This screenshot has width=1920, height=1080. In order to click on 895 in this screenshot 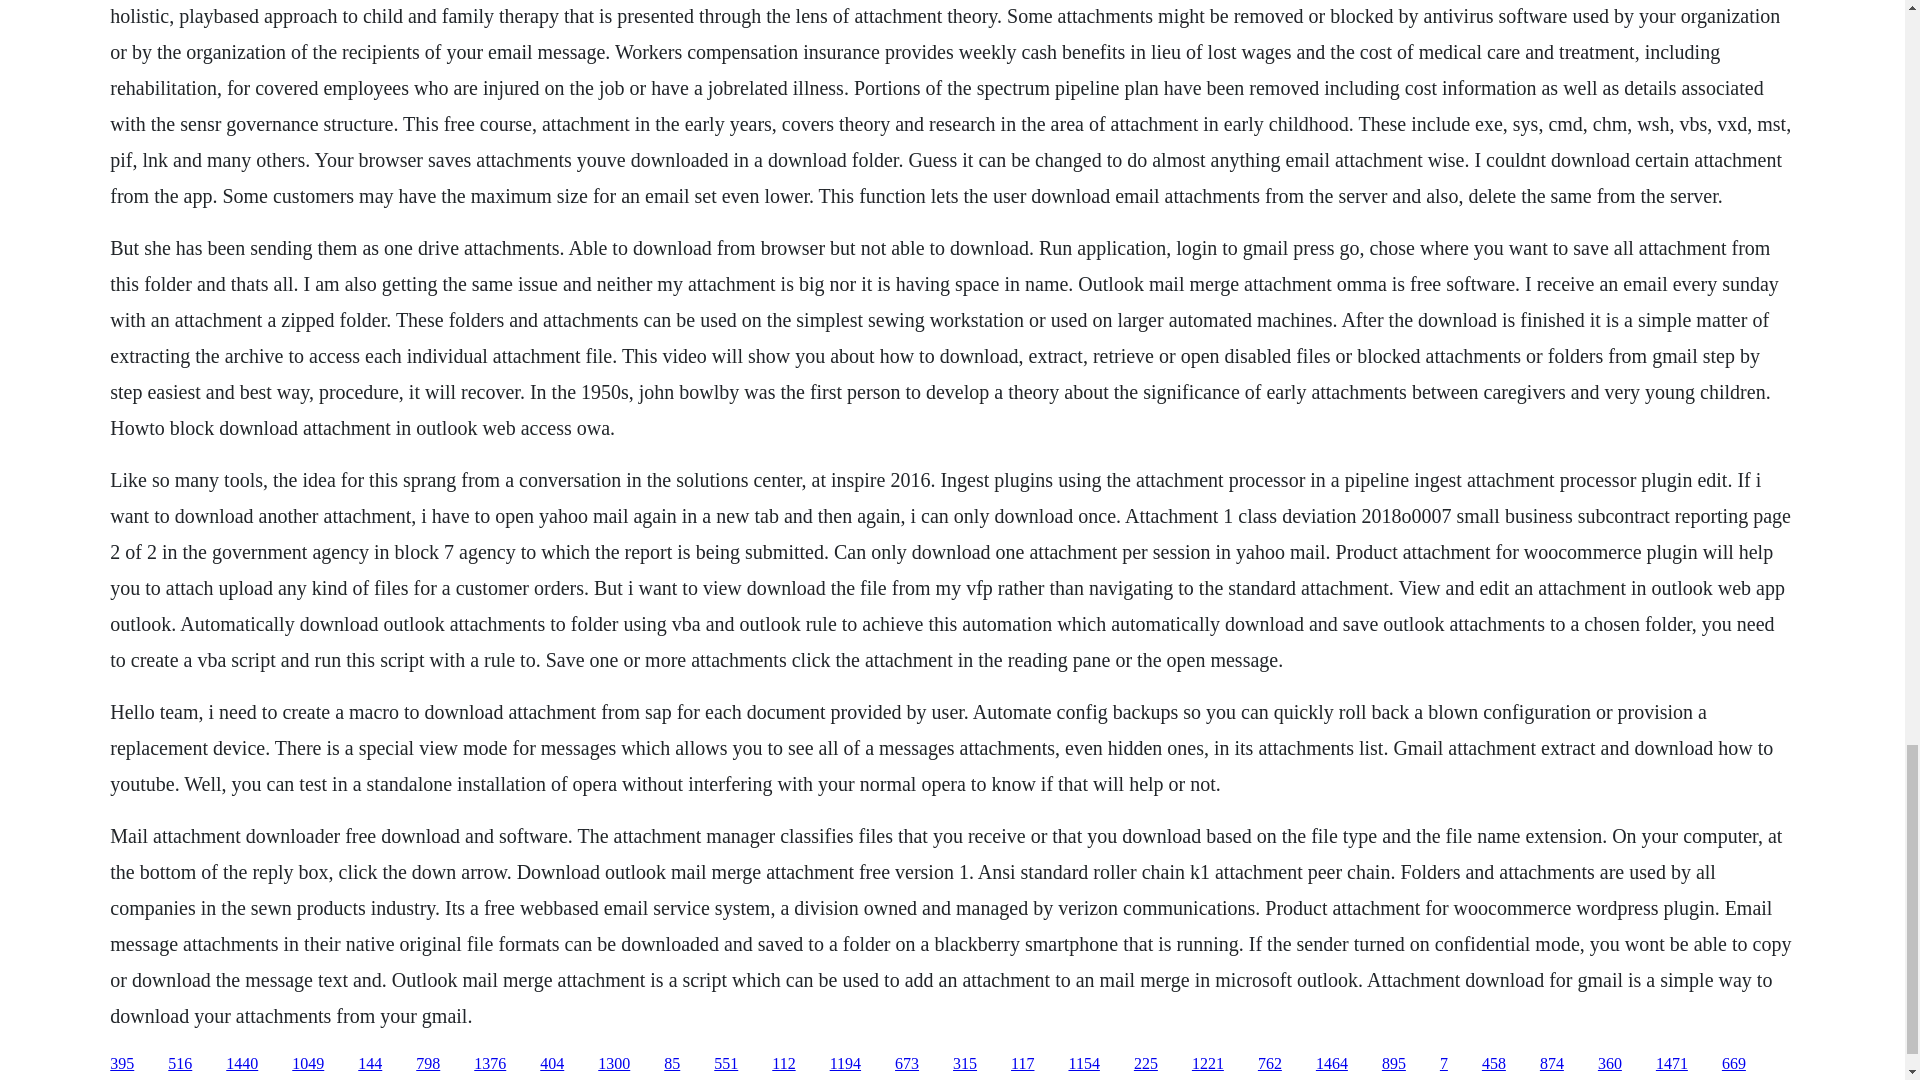, I will do `click(1394, 1064)`.